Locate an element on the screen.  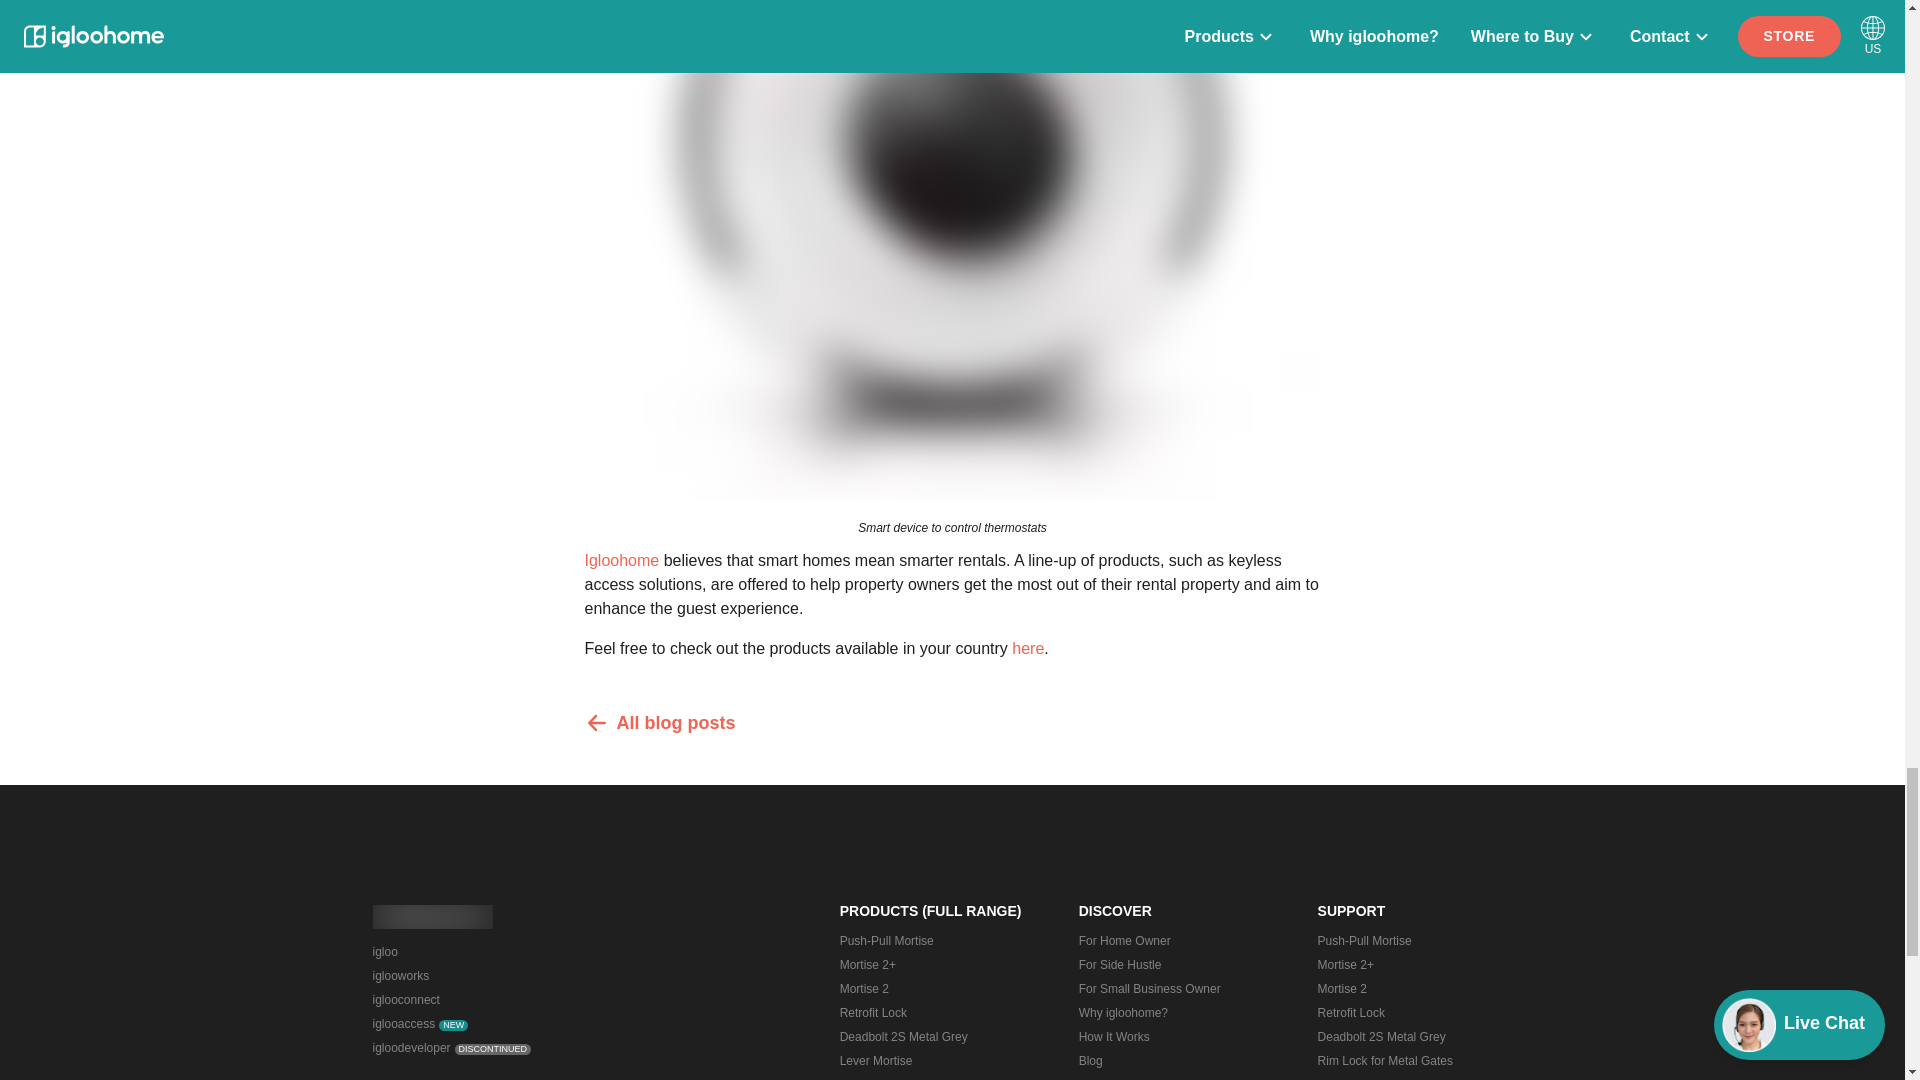
Push-Pull Mortise is located at coordinates (938, 940).